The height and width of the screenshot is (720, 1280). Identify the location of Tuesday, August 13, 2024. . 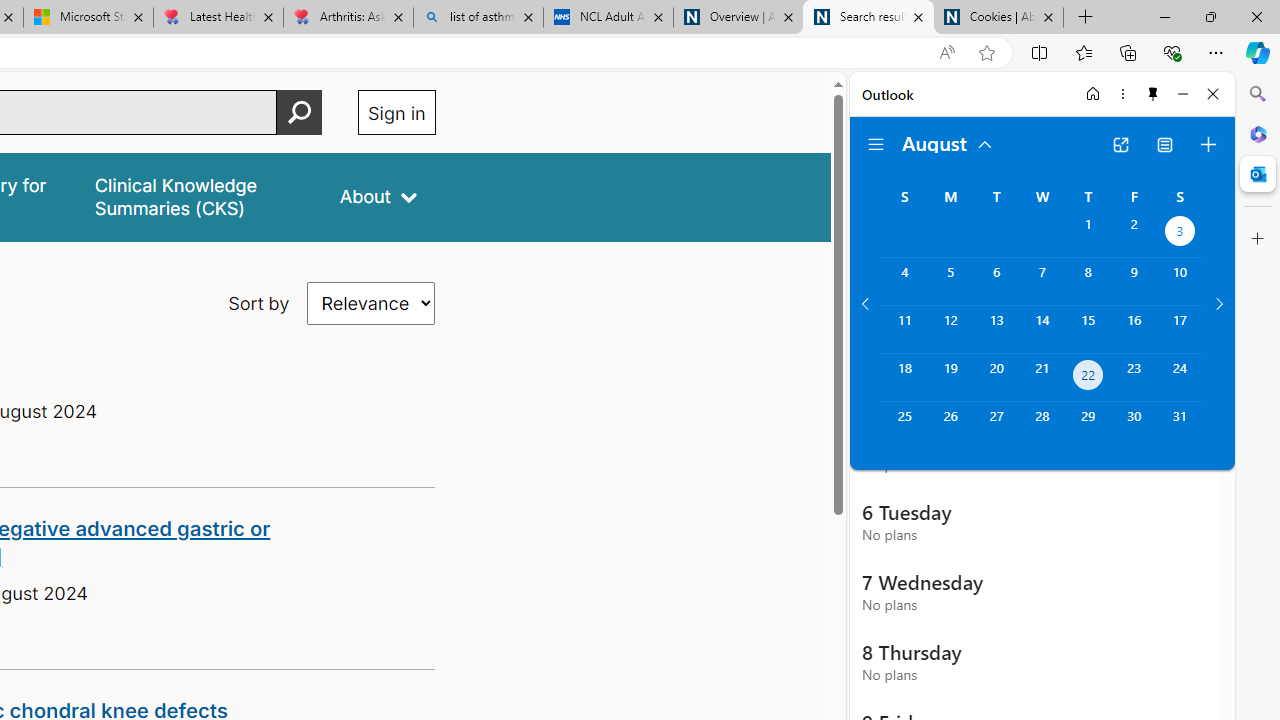
(996, 329).